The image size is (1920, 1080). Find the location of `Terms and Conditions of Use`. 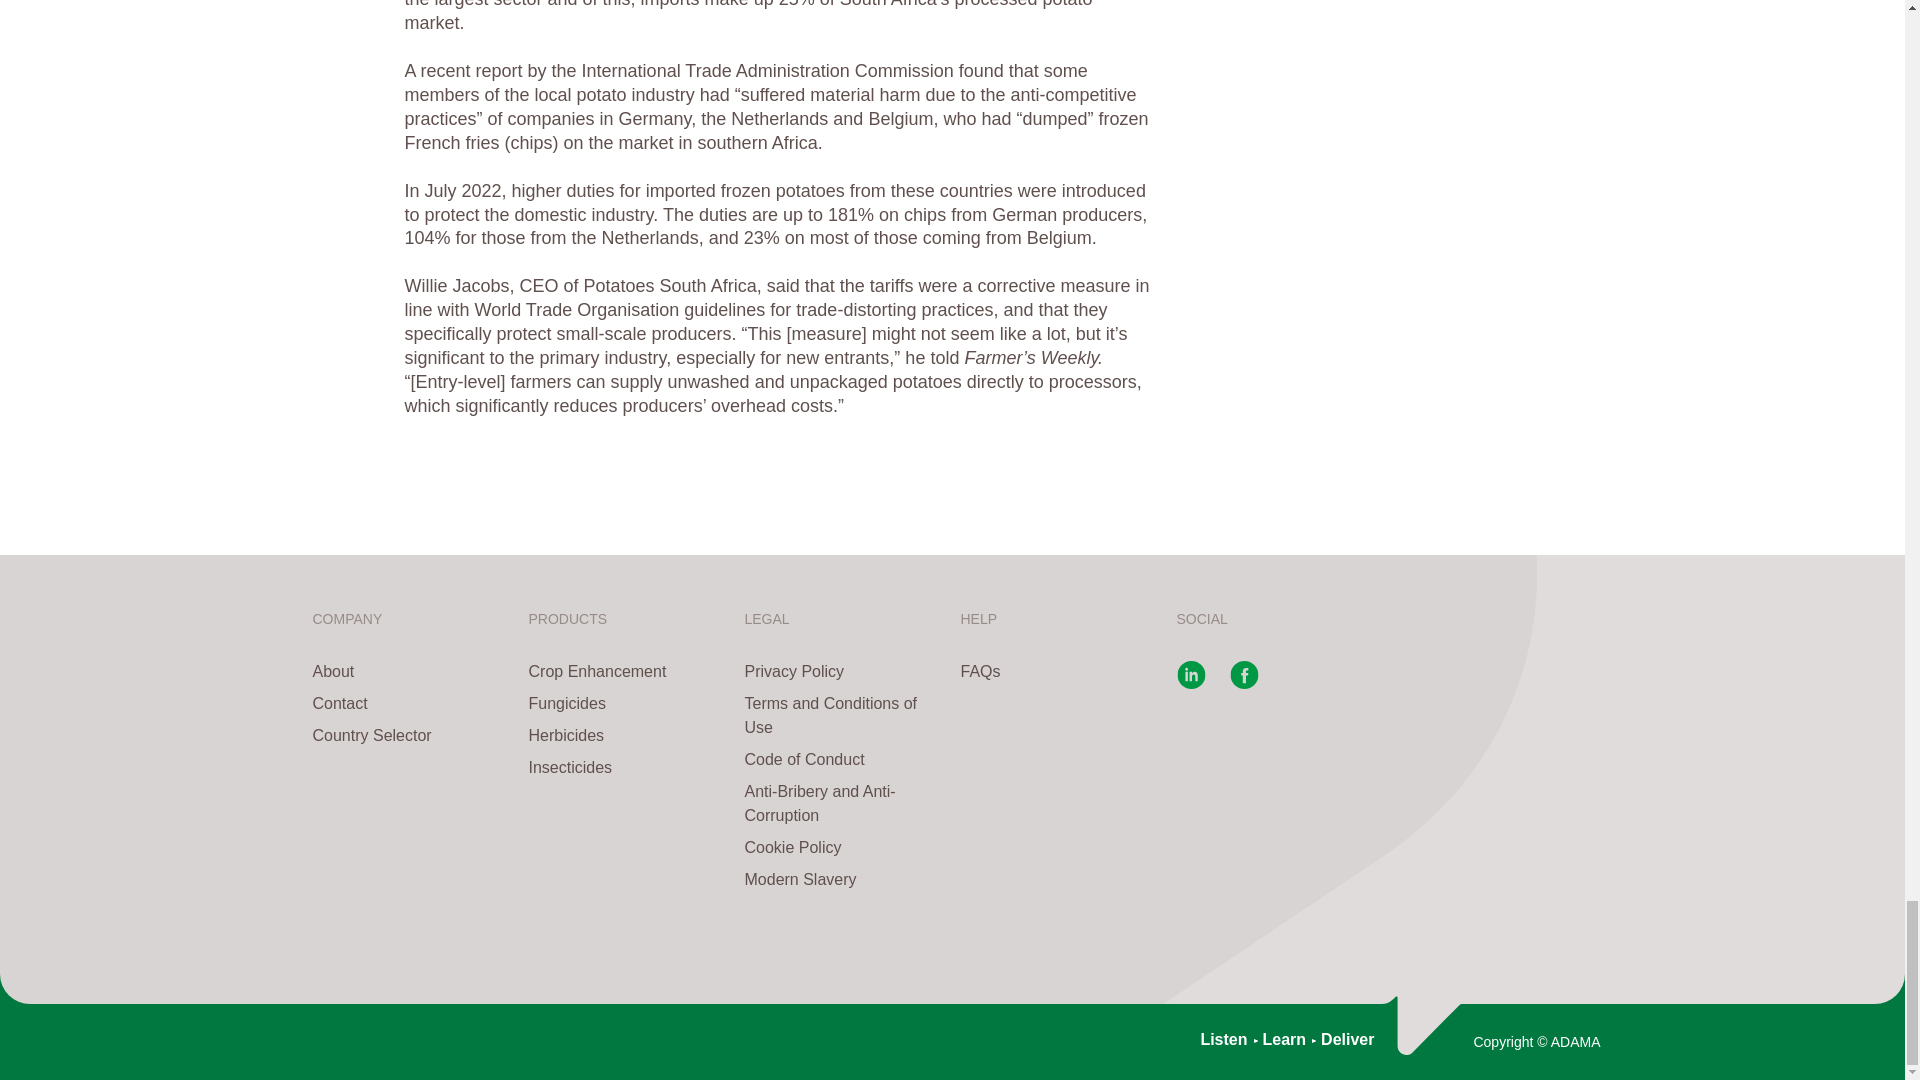

Terms and Conditions of Use is located at coordinates (844, 716).